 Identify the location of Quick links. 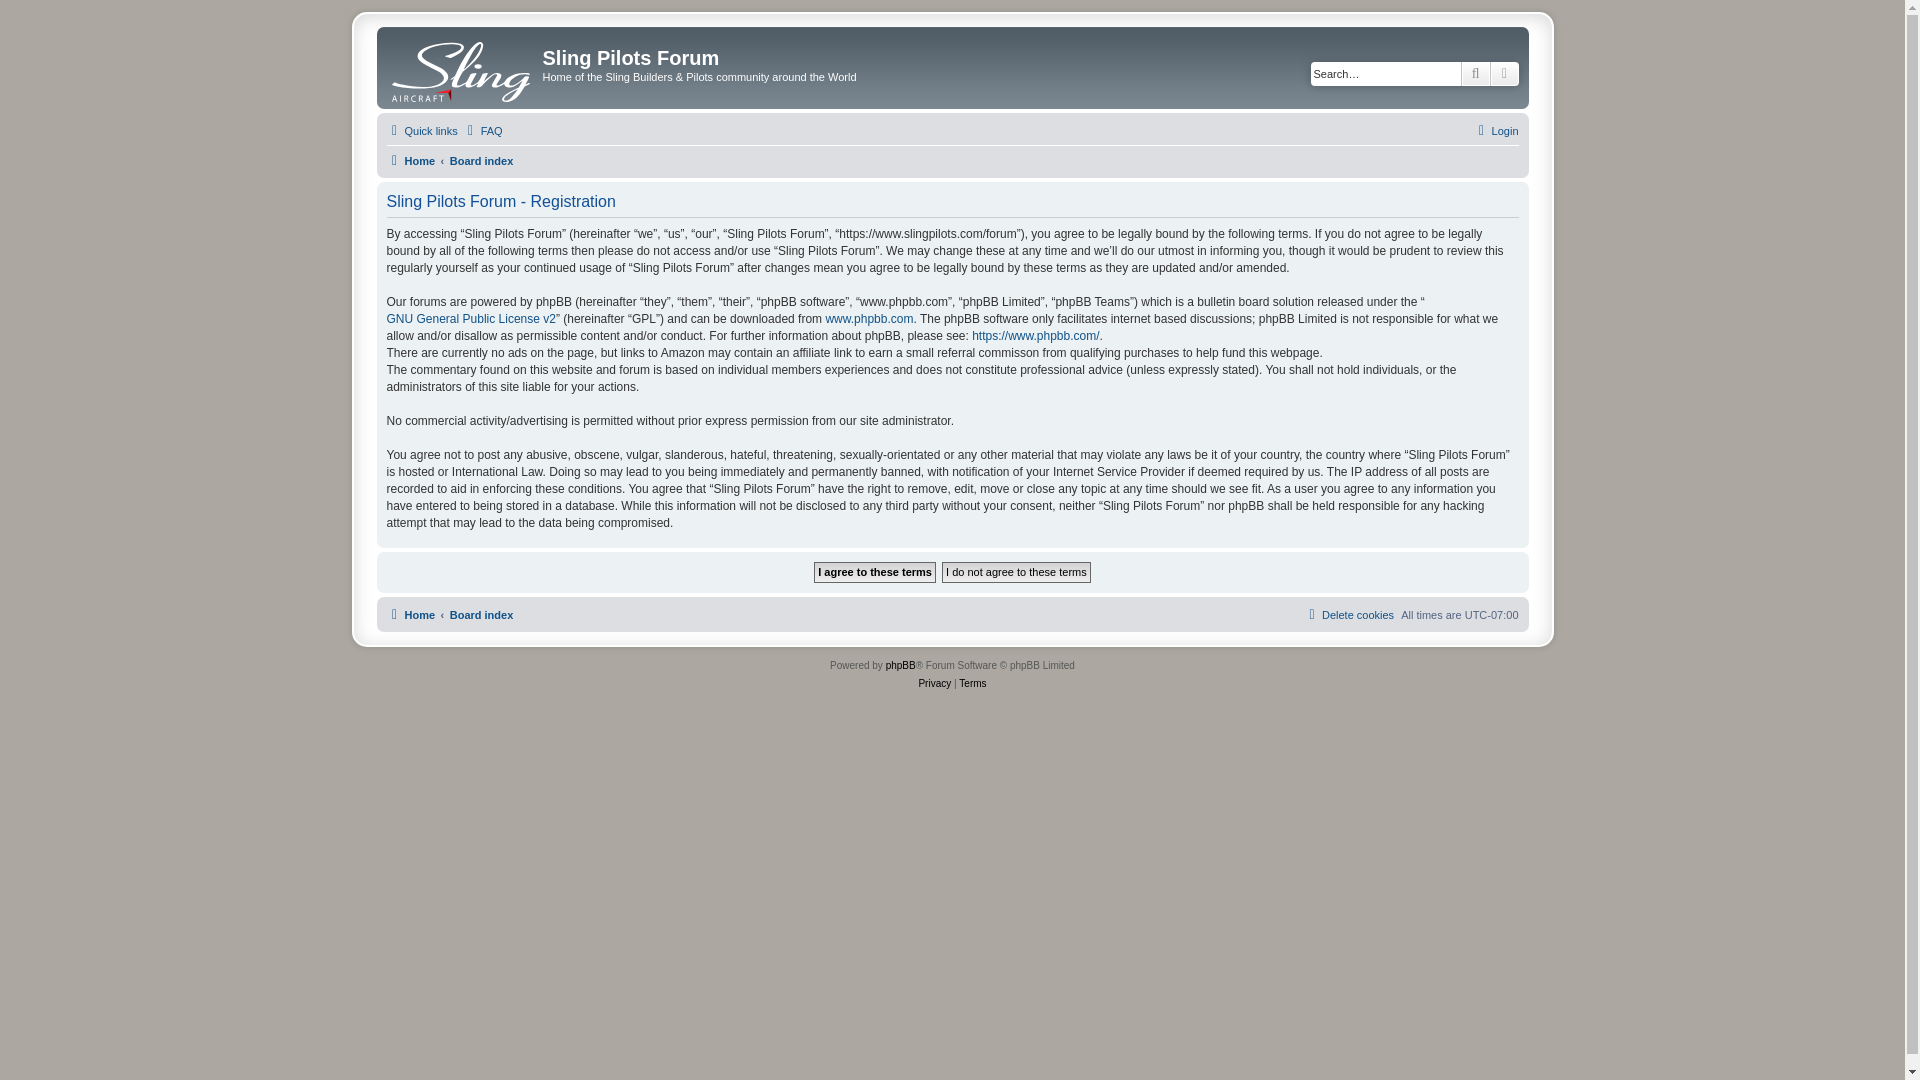
(420, 130).